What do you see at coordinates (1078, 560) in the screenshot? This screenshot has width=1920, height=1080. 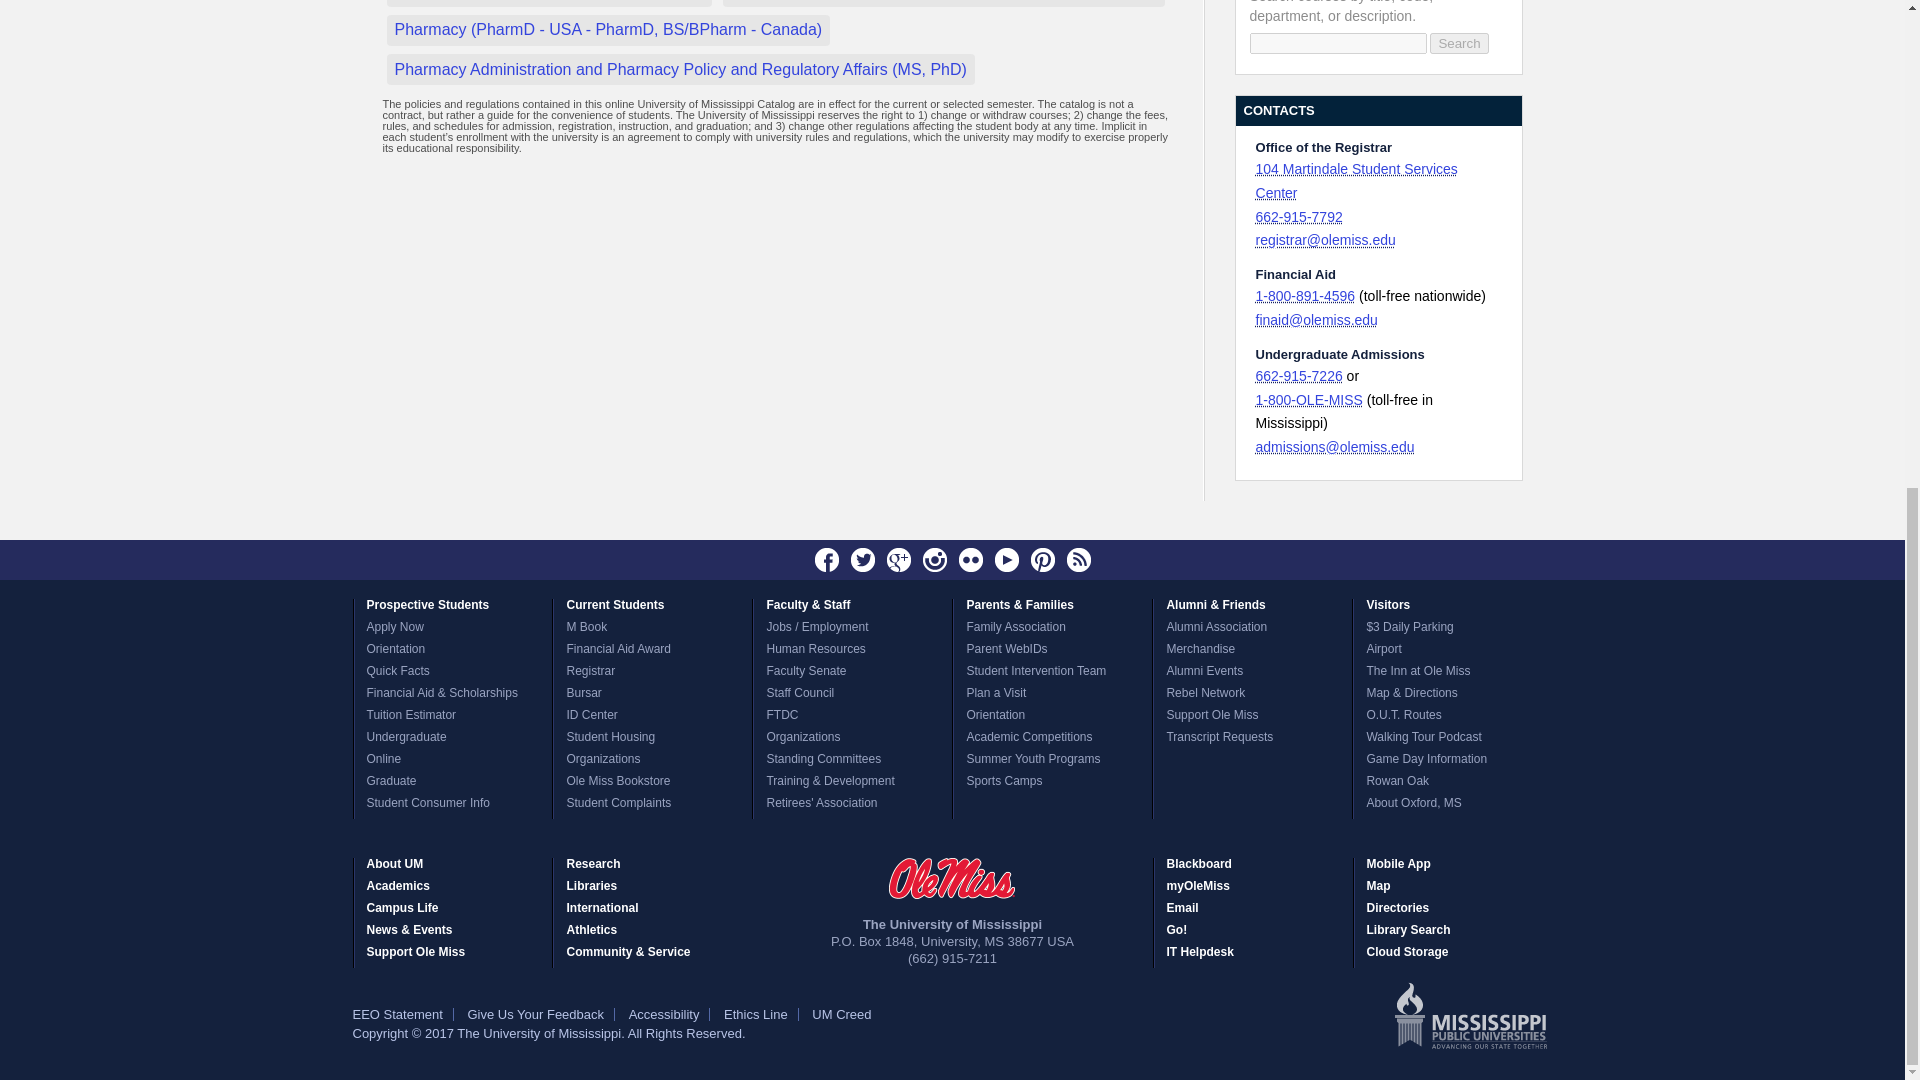 I see `News Feed` at bounding box center [1078, 560].